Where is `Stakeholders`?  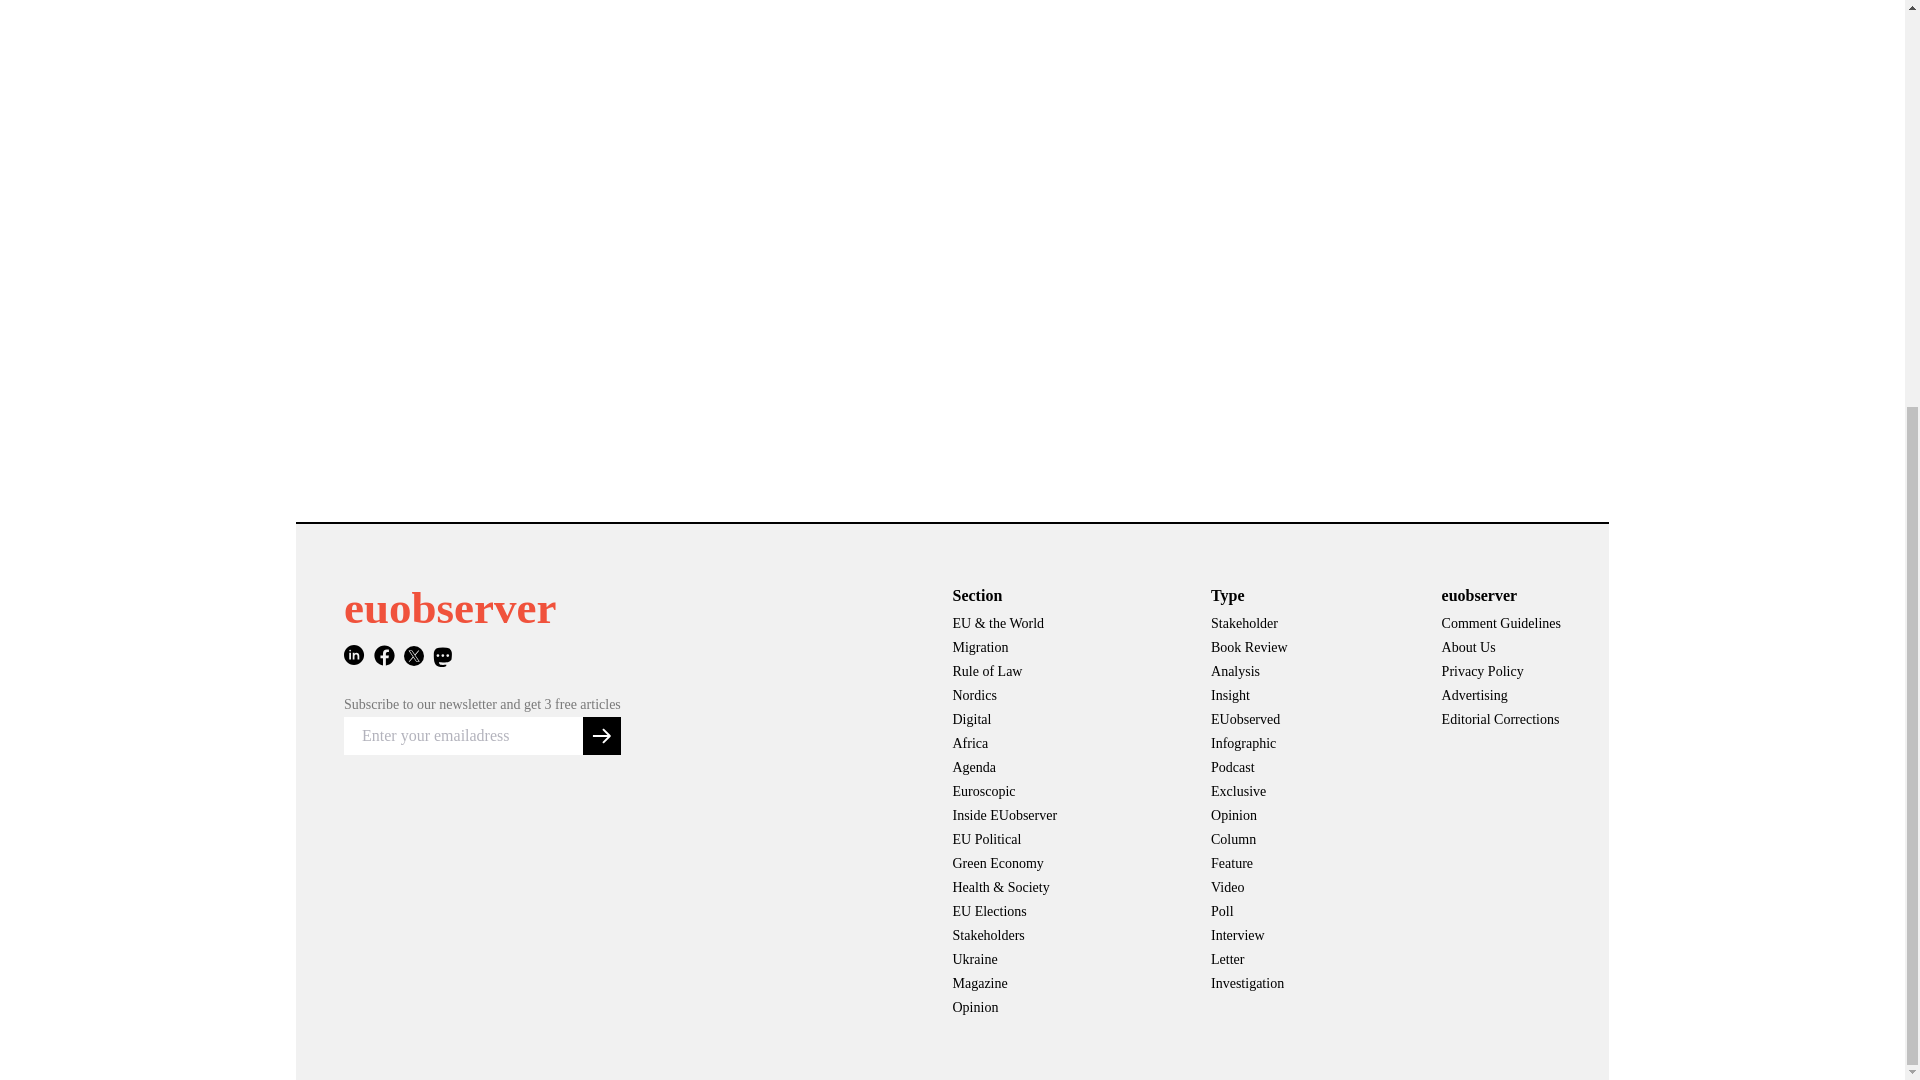 Stakeholders is located at coordinates (1004, 936).